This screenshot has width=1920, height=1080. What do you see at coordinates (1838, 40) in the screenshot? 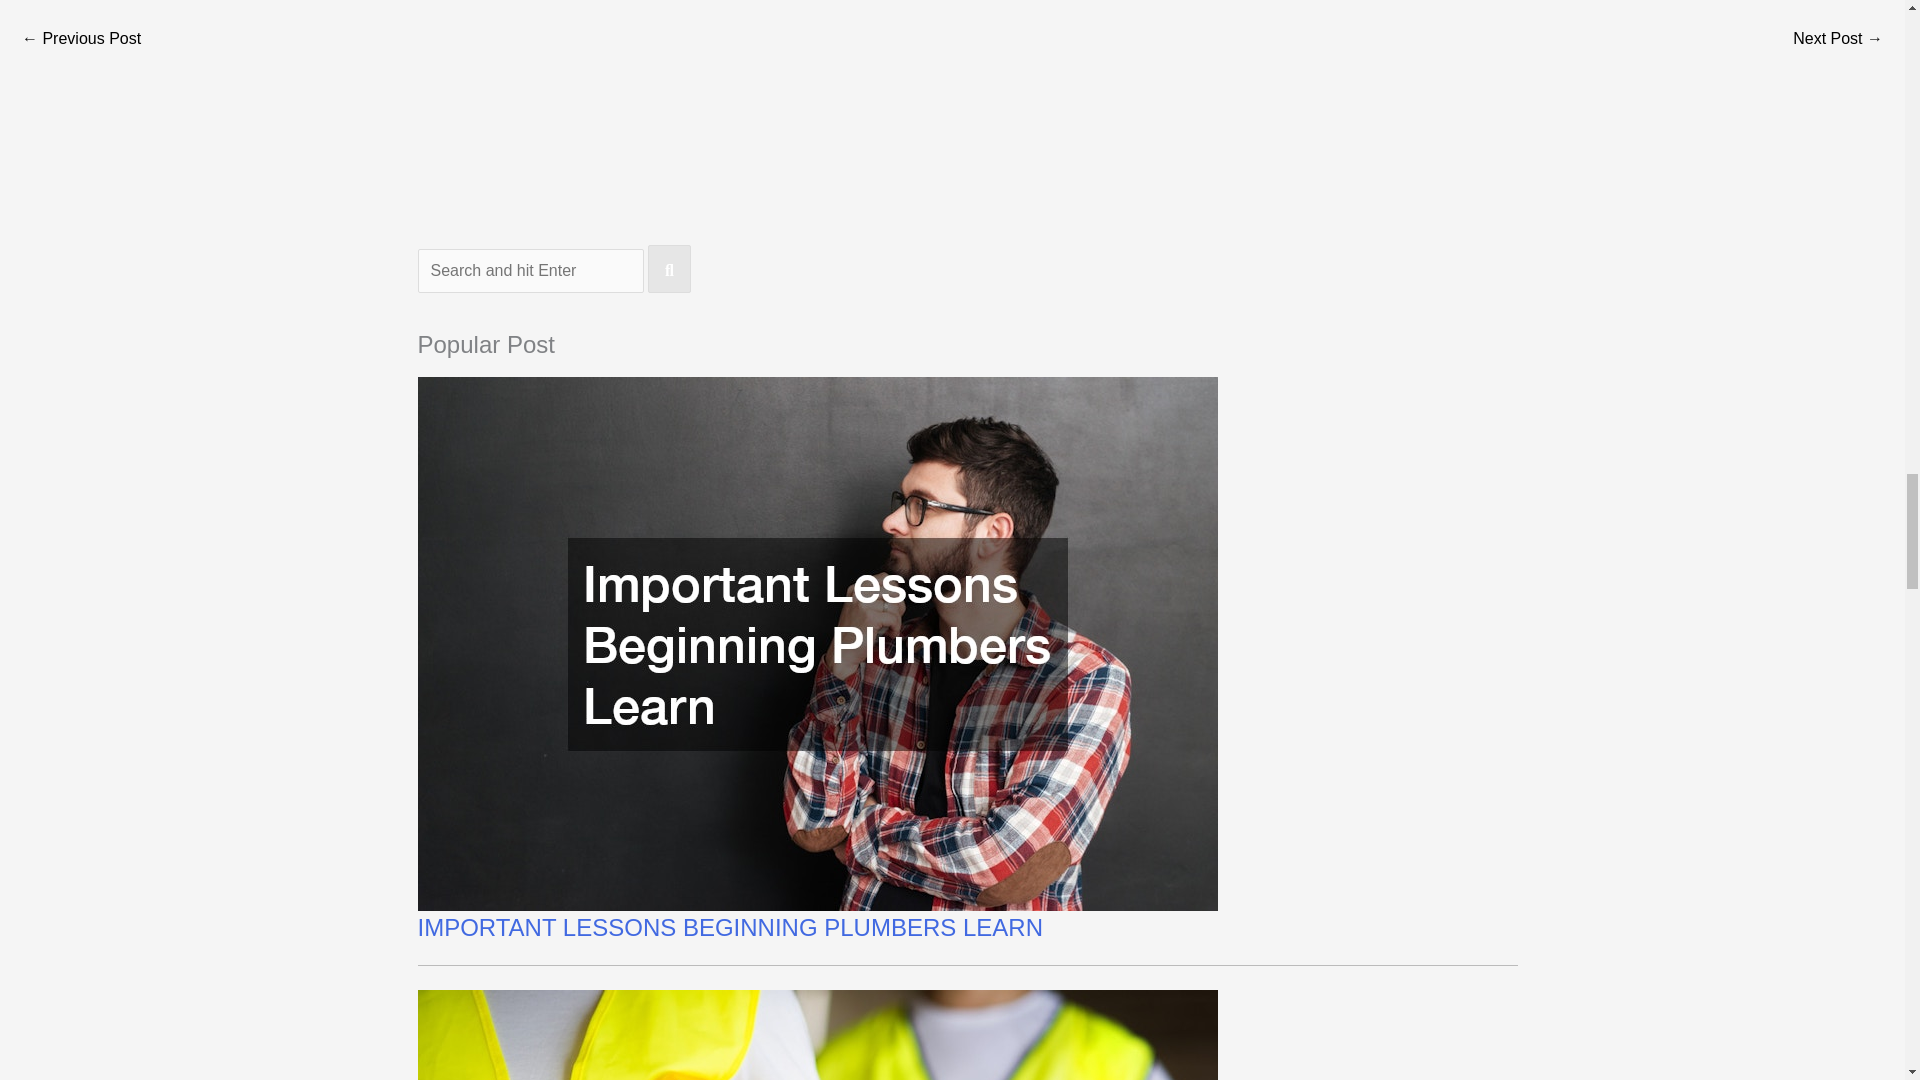
I see `Tips on How to Keep Your Car Interior Cooler in Summers` at bounding box center [1838, 40].